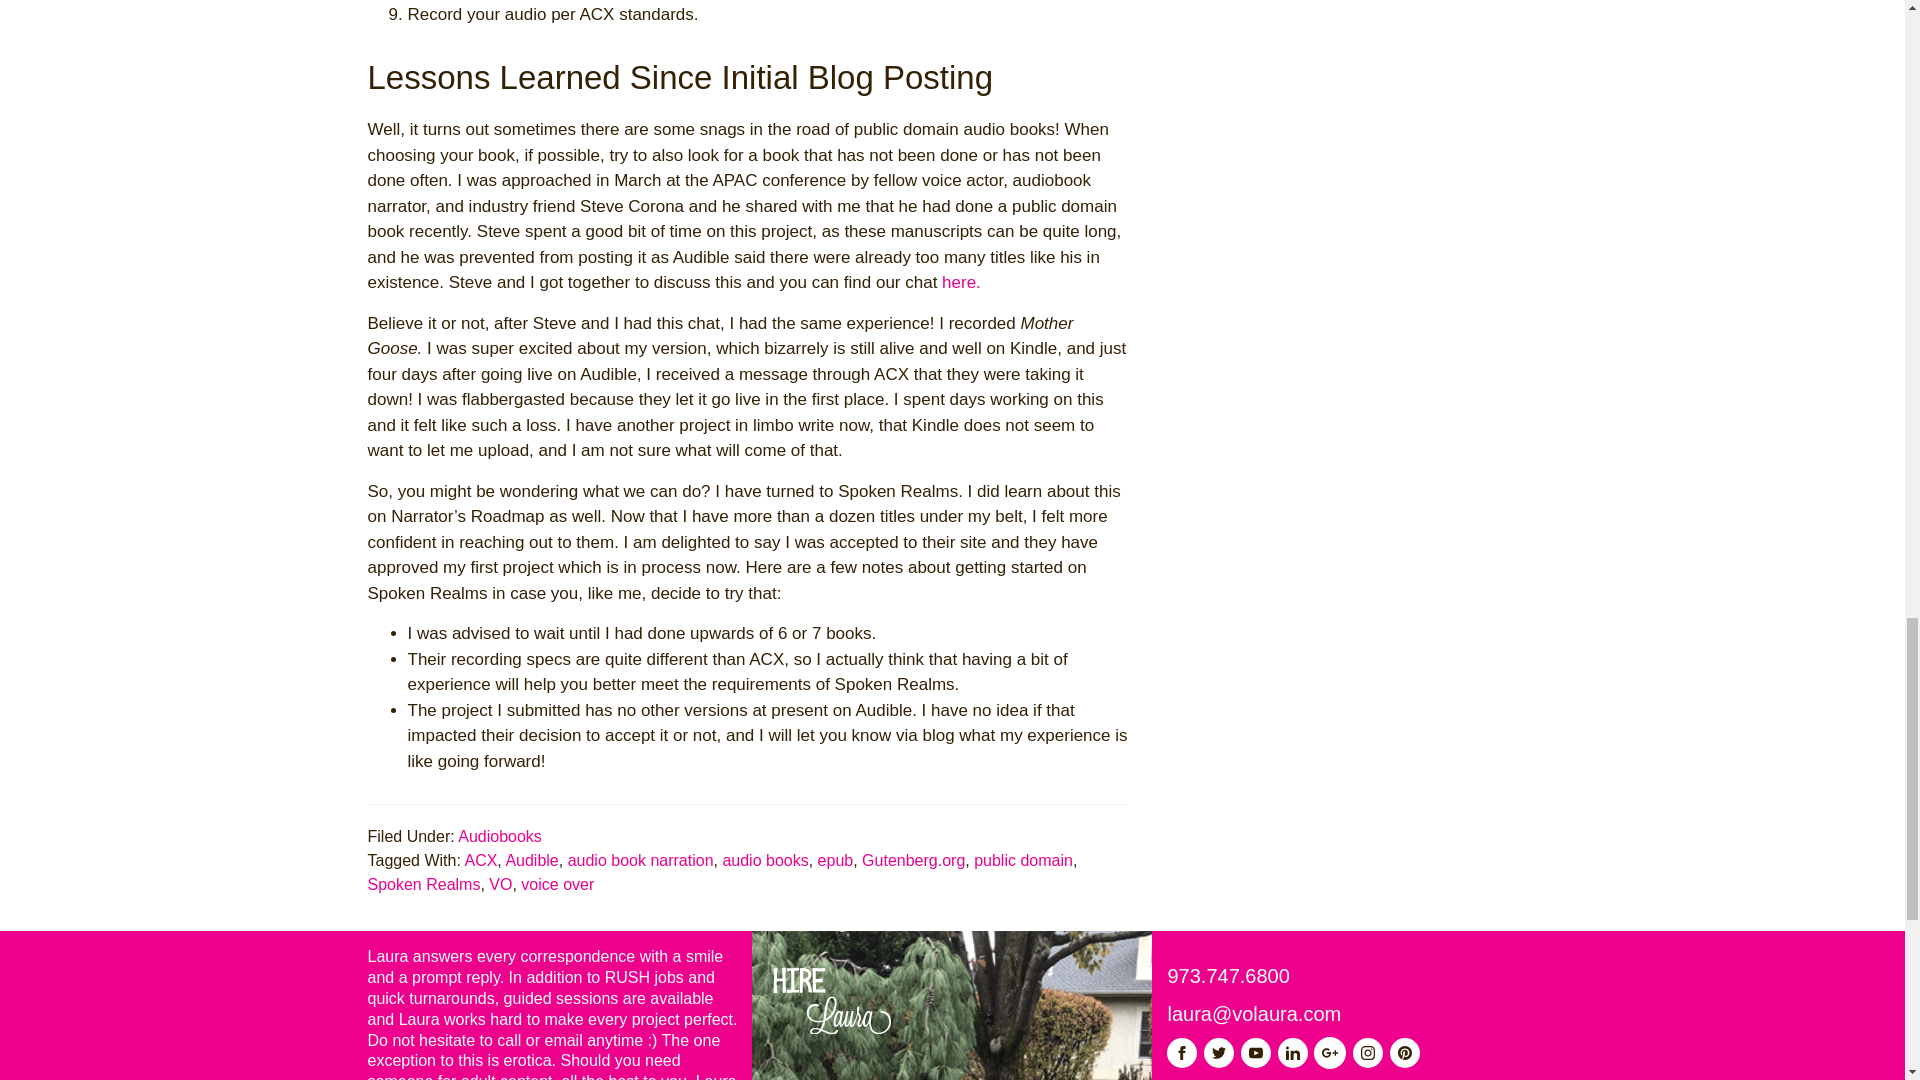  I want to click on twitter, so click(1218, 1052).